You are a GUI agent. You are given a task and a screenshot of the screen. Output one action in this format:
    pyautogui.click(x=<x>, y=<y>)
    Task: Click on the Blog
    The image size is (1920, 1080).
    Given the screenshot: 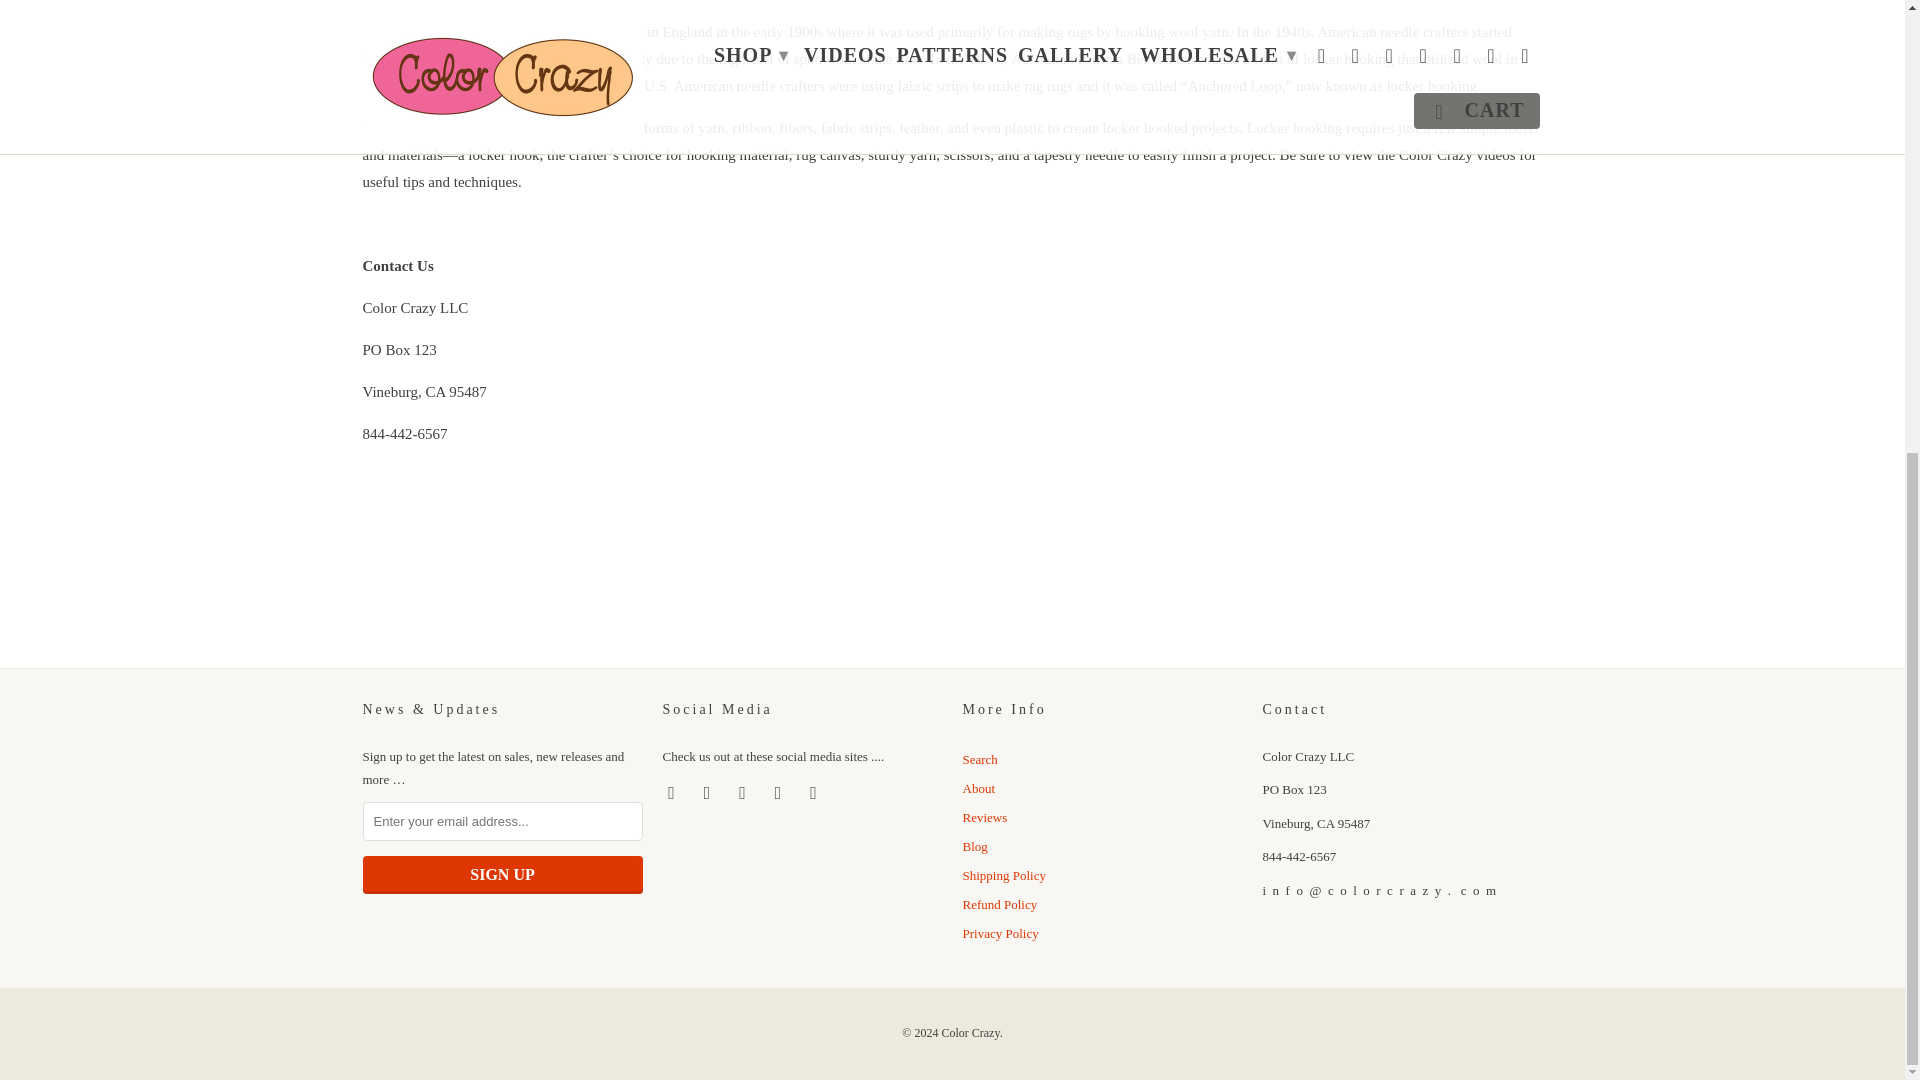 What is the action you would take?
    pyautogui.click(x=974, y=846)
    